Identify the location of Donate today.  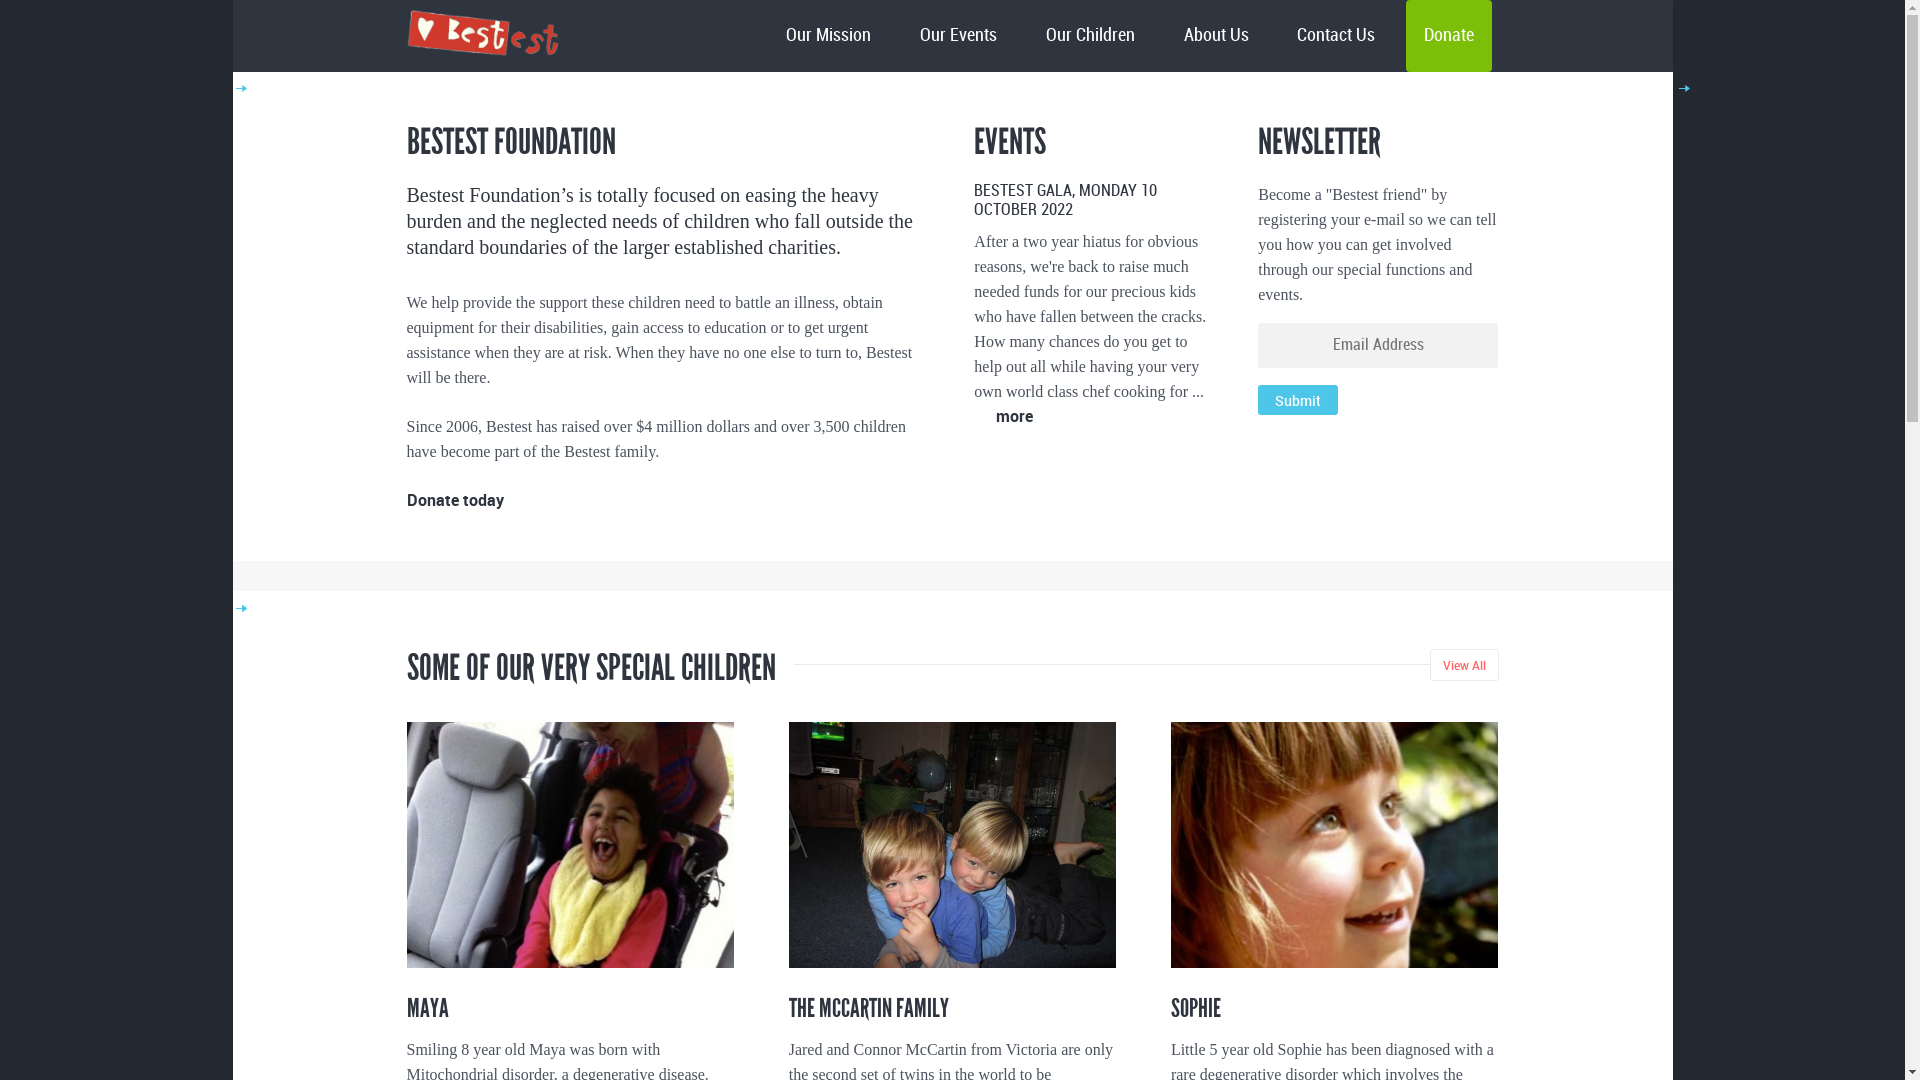
(454, 502).